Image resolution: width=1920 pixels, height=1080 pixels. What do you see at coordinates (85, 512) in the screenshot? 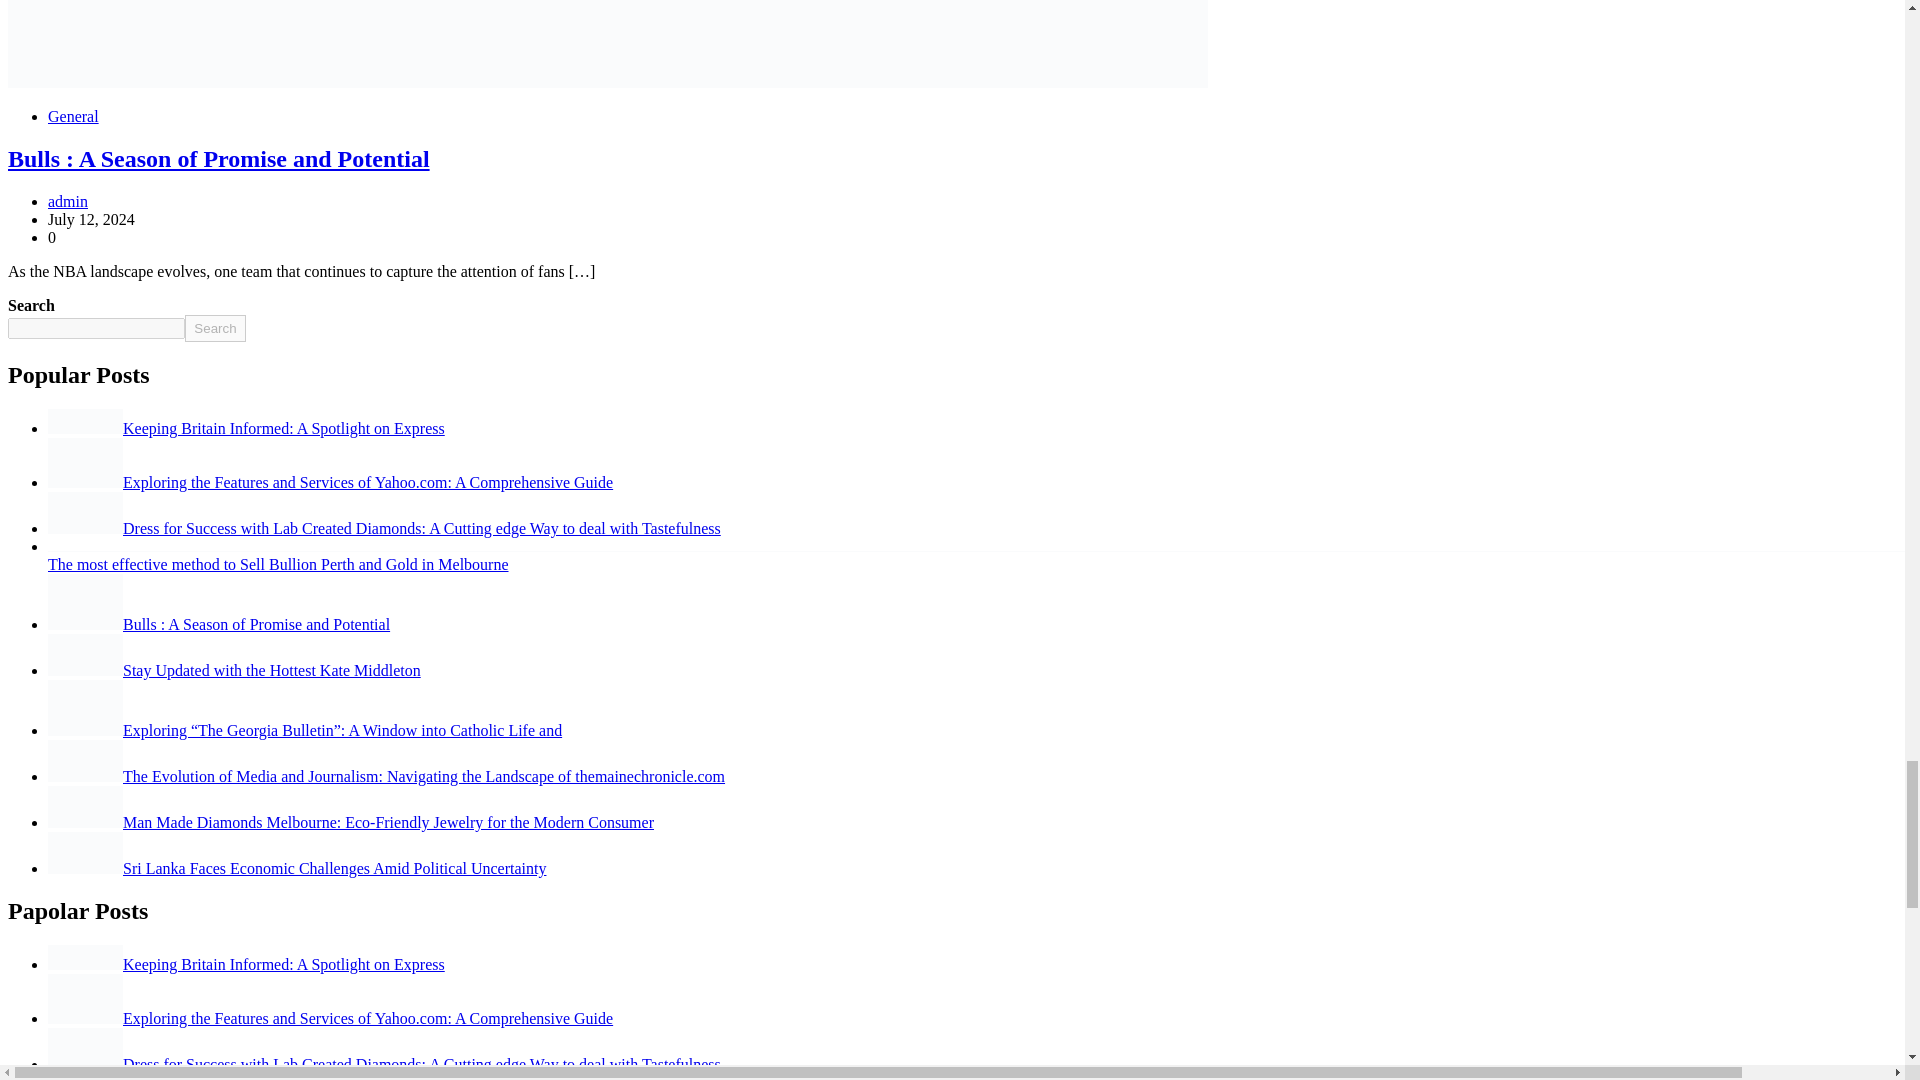
I see `lab created diamonds` at bounding box center [85, 512].